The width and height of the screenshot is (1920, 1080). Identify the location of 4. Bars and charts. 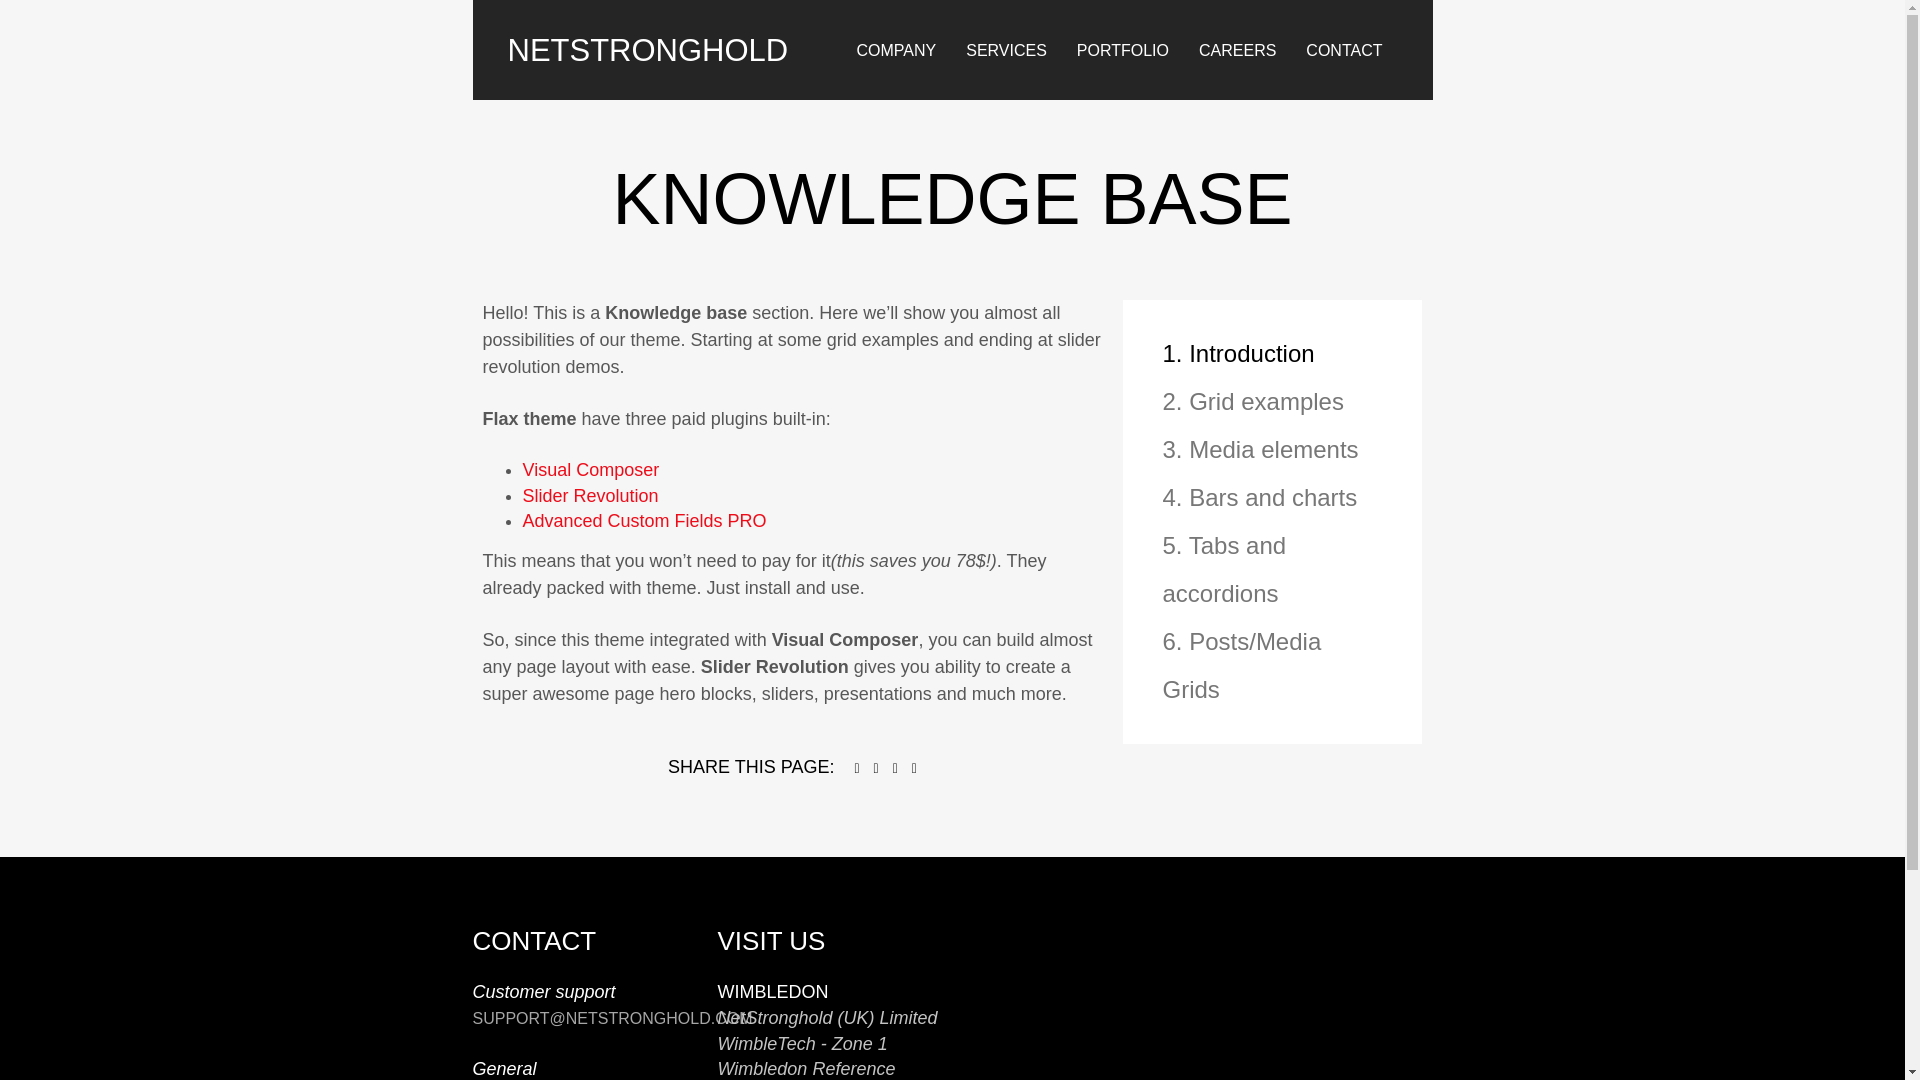
(1272, 498).